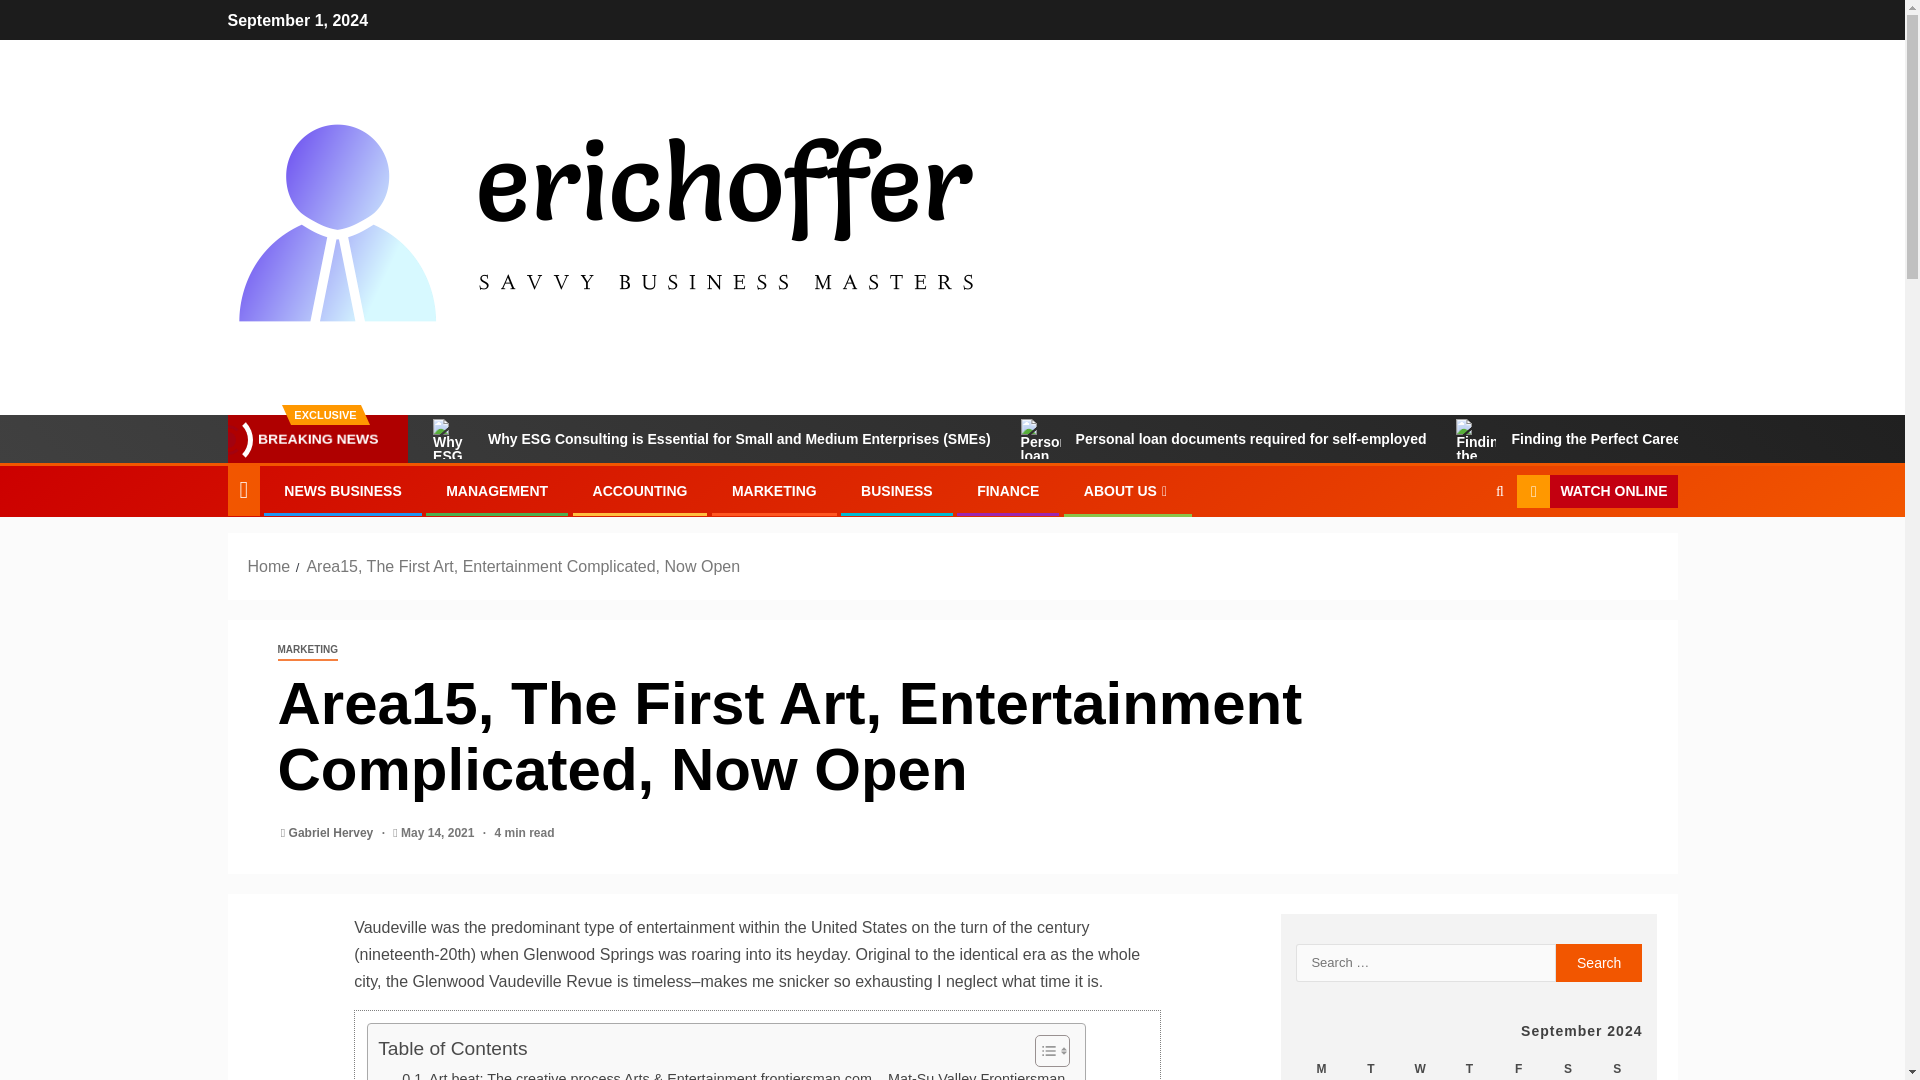 The height and width of the screenshot is (1080, 1920). Describe the element at coordinates (1460, 552) in the screenshot. I see `Search` at that location.